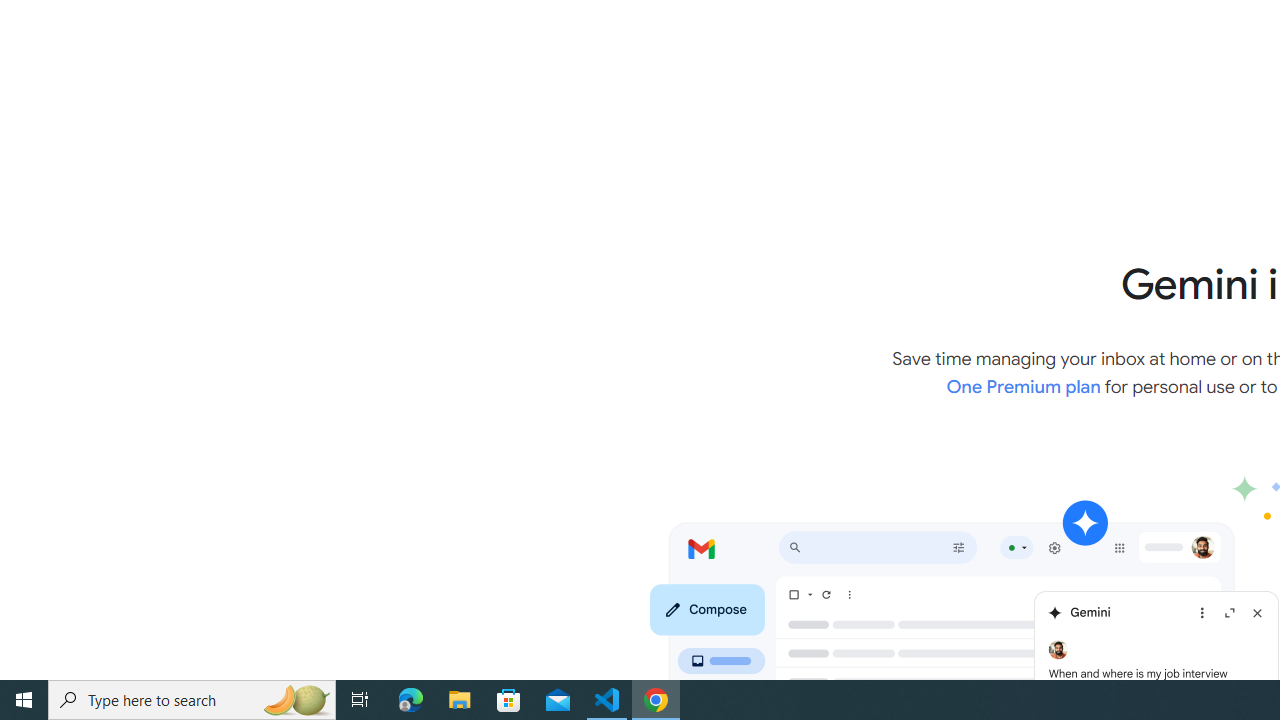 This screenshot has width=1280, height=720. What do you see at coordinates (607, 700) in the screenshot?
I see `Visual Studio Code - 1 running window` at bounding box center [607, 700].